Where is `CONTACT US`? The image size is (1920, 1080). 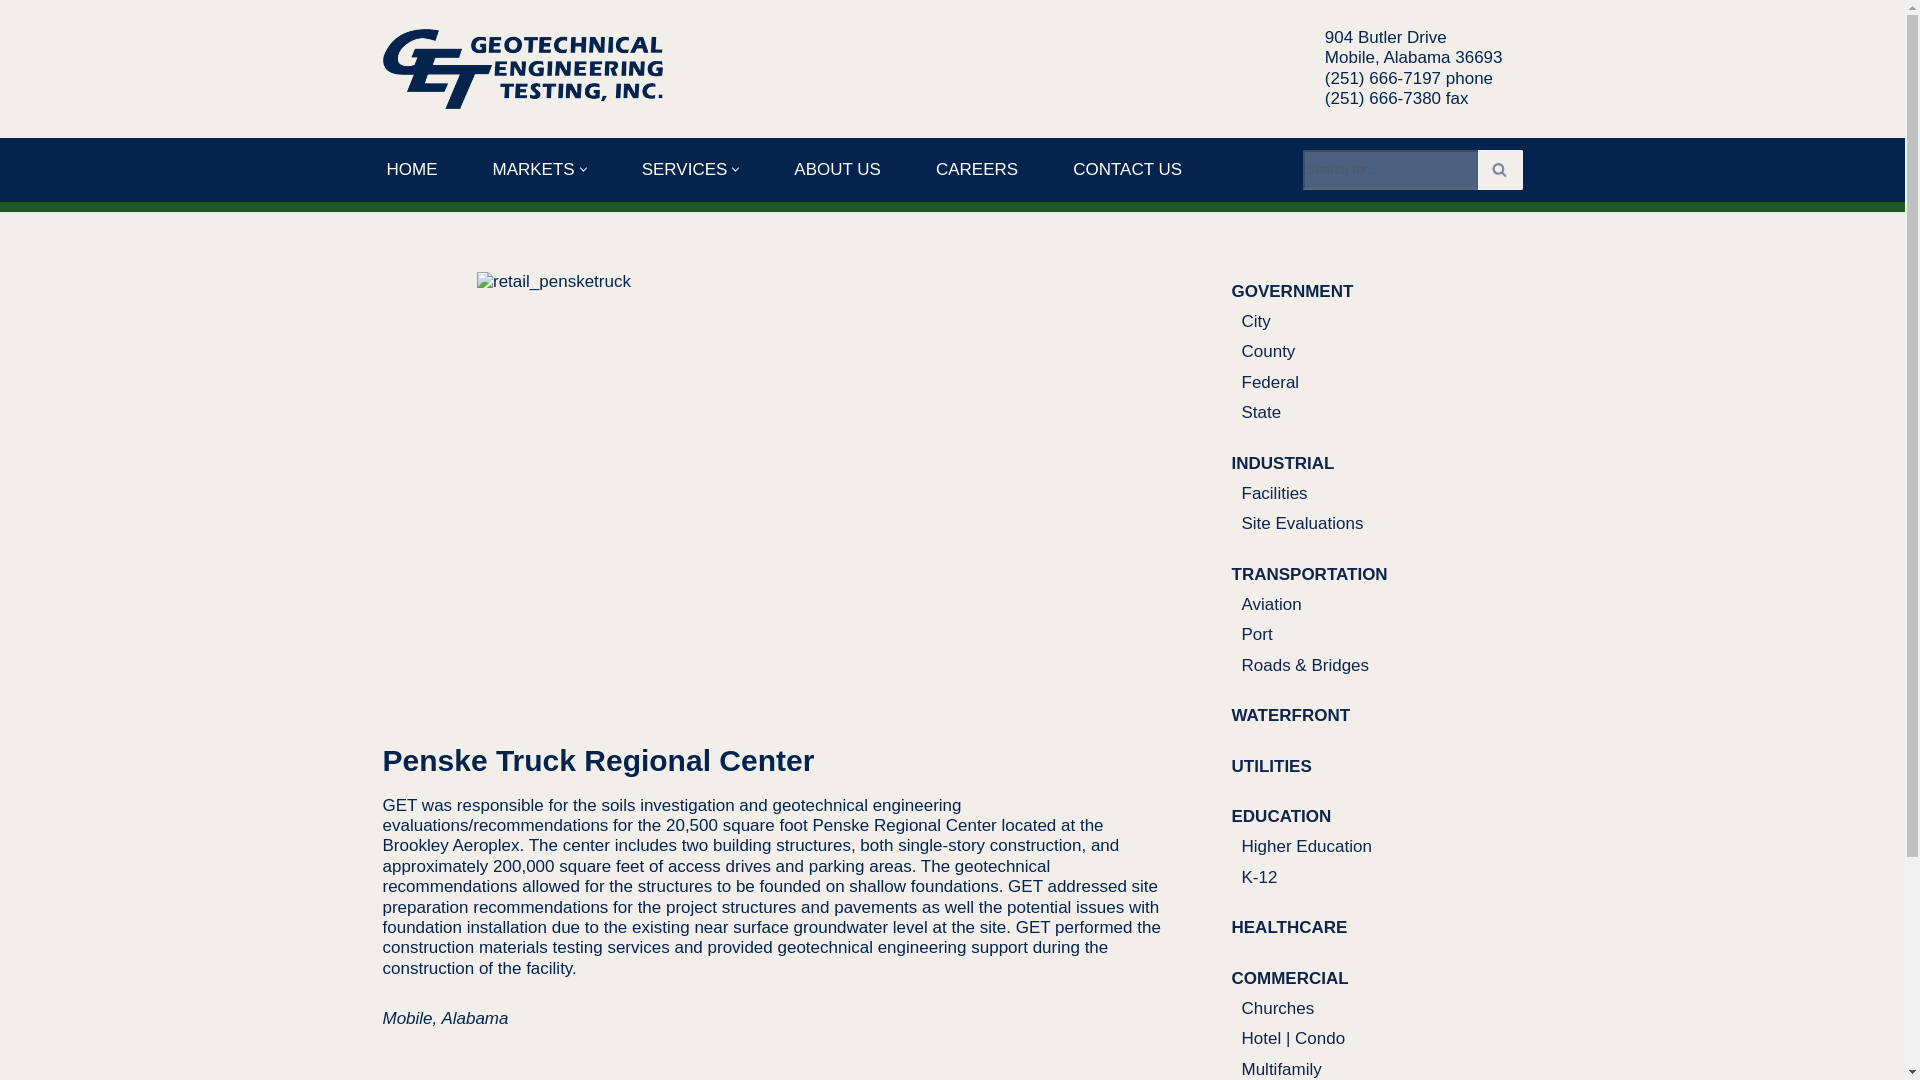
CONTACT US is located at coordinates (1128, 168).